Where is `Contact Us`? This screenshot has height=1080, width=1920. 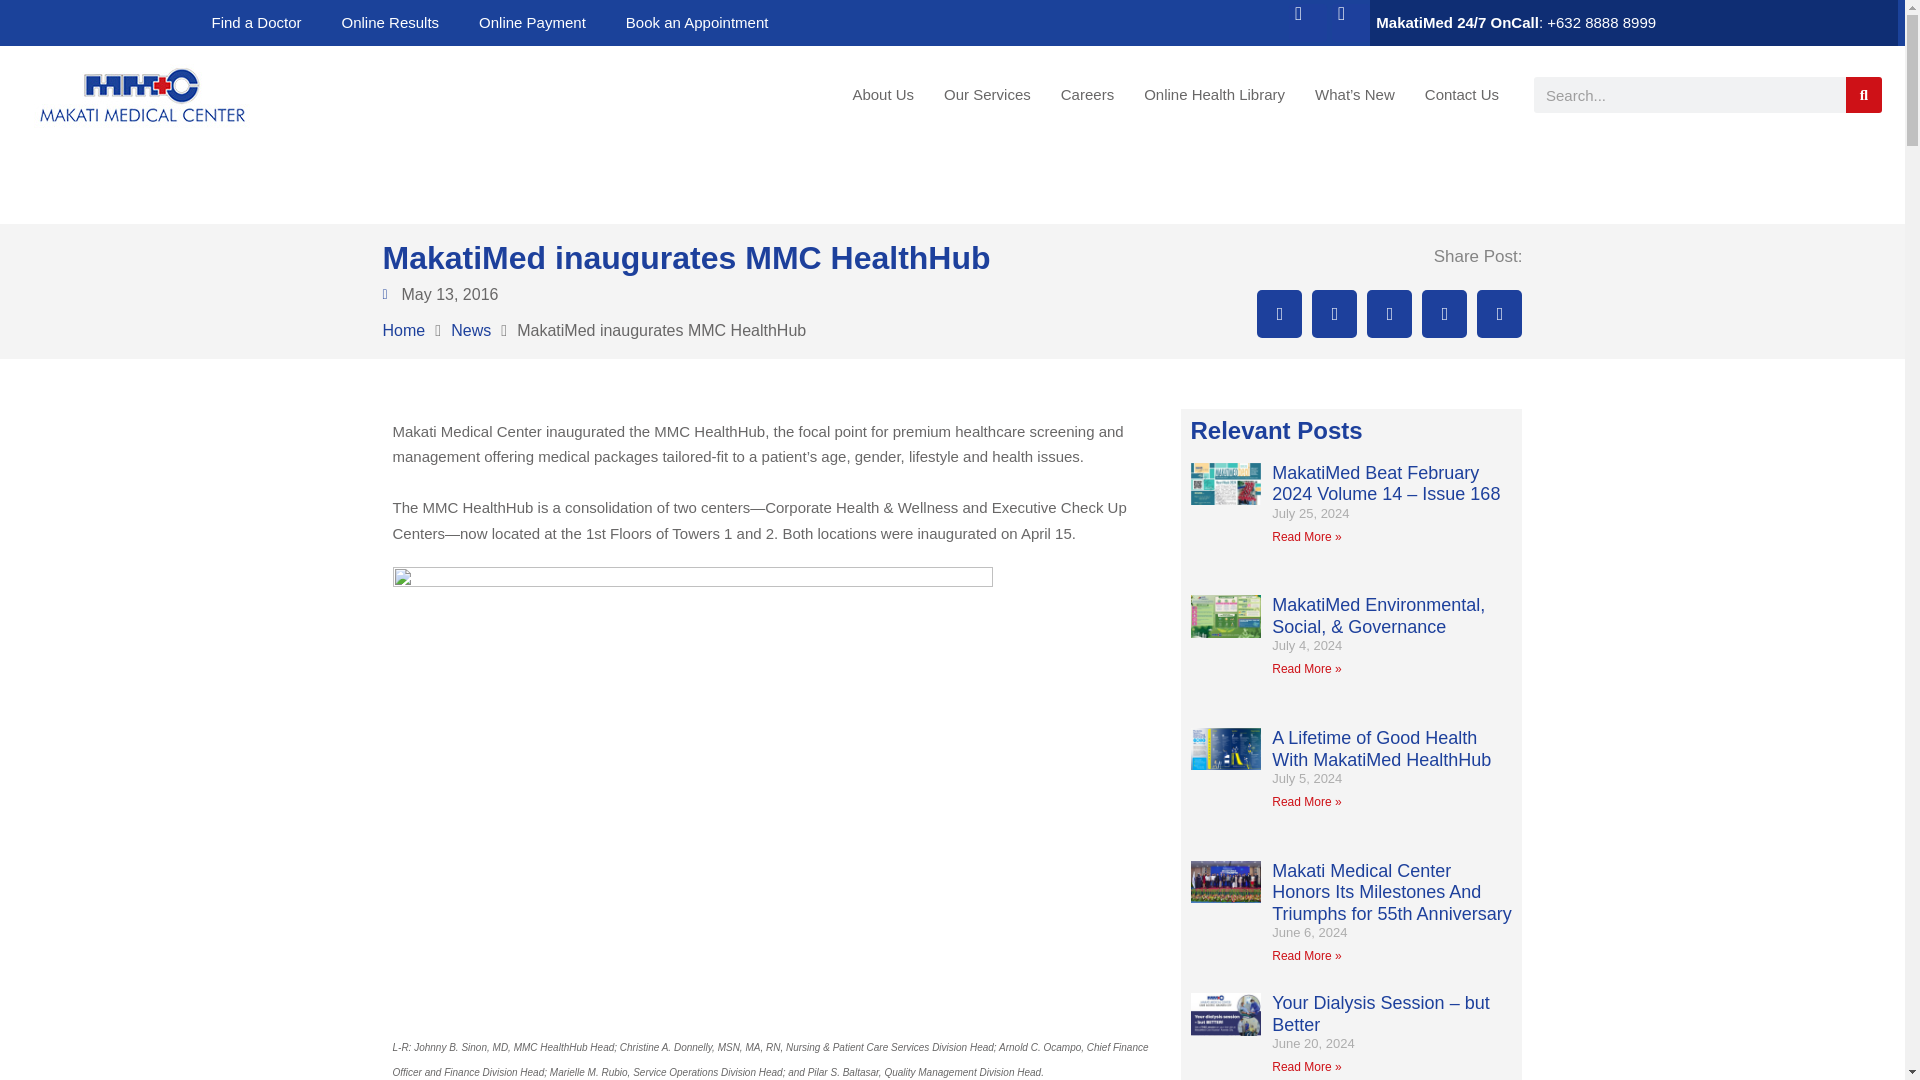
Contact Us is located at coordinates (1462, 94).